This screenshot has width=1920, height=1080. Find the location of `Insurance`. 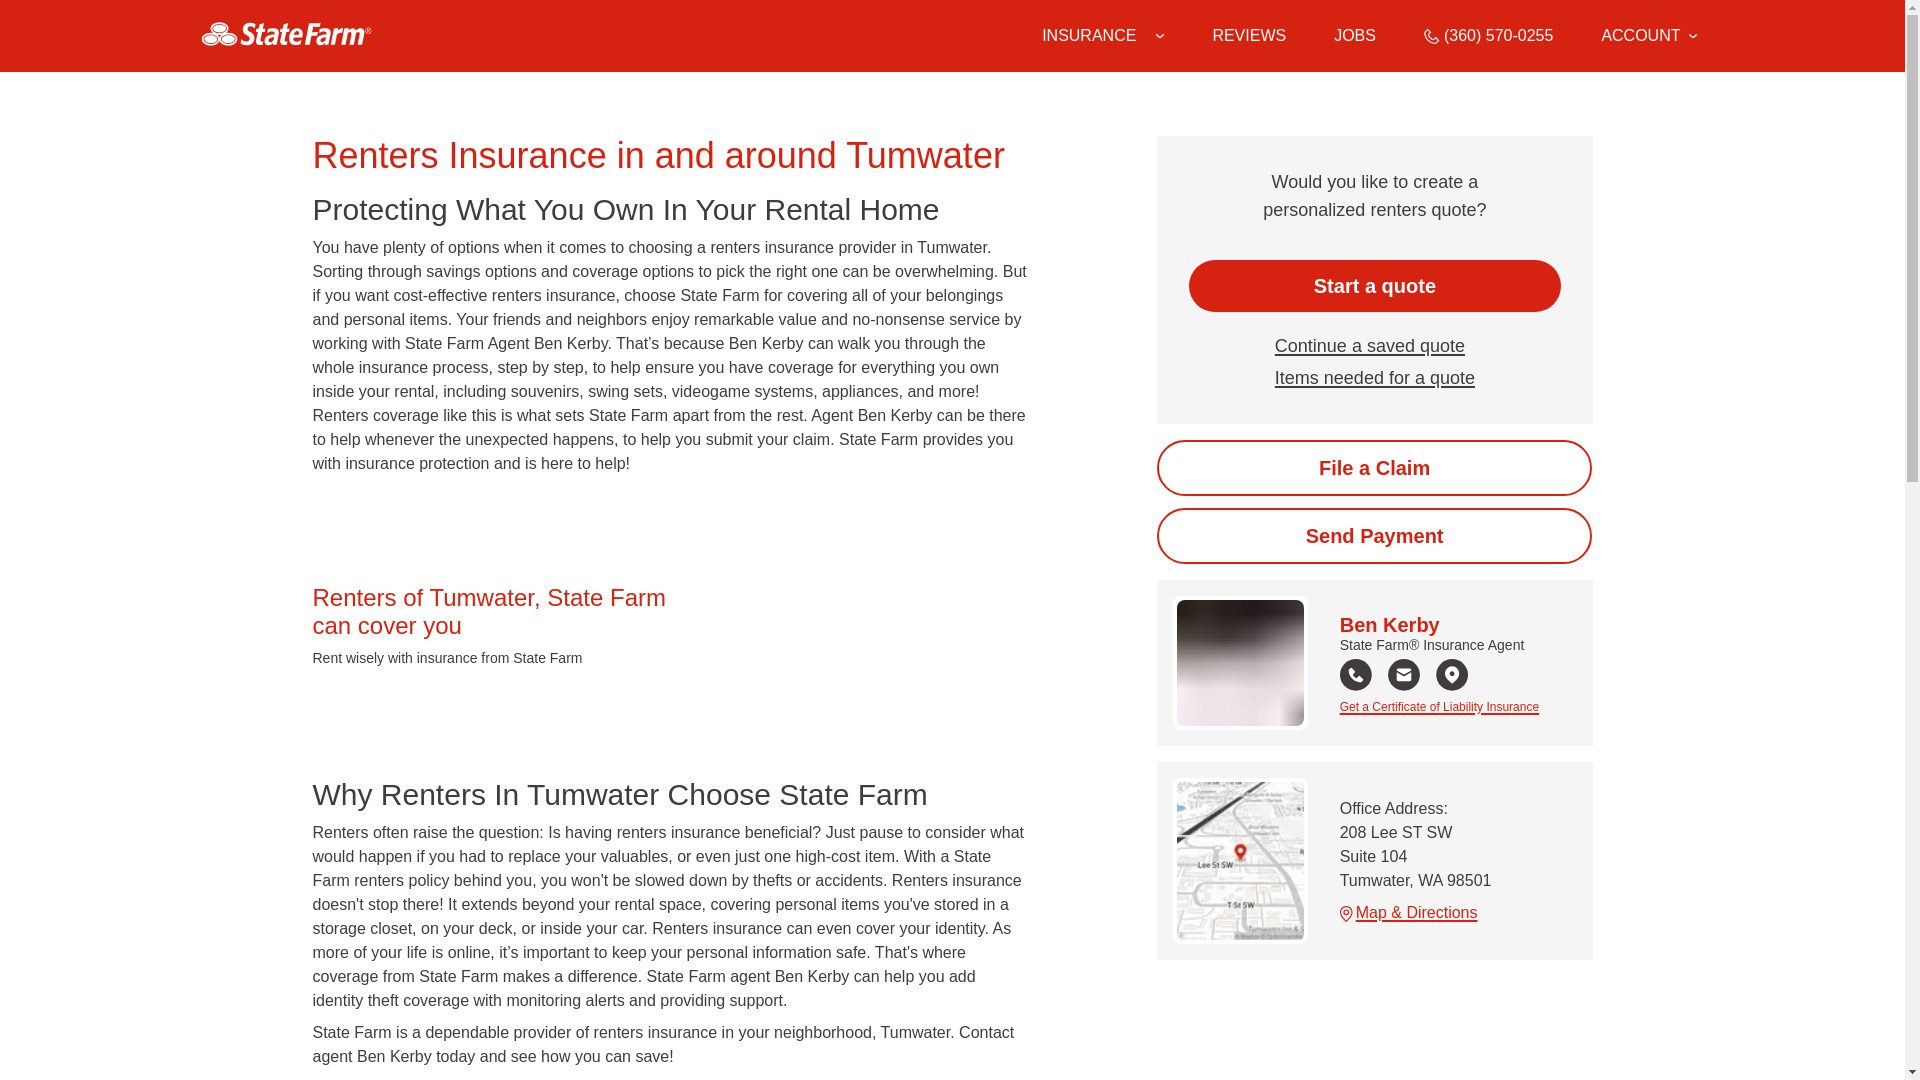

Insurance is located at coordinates (1102, 36).